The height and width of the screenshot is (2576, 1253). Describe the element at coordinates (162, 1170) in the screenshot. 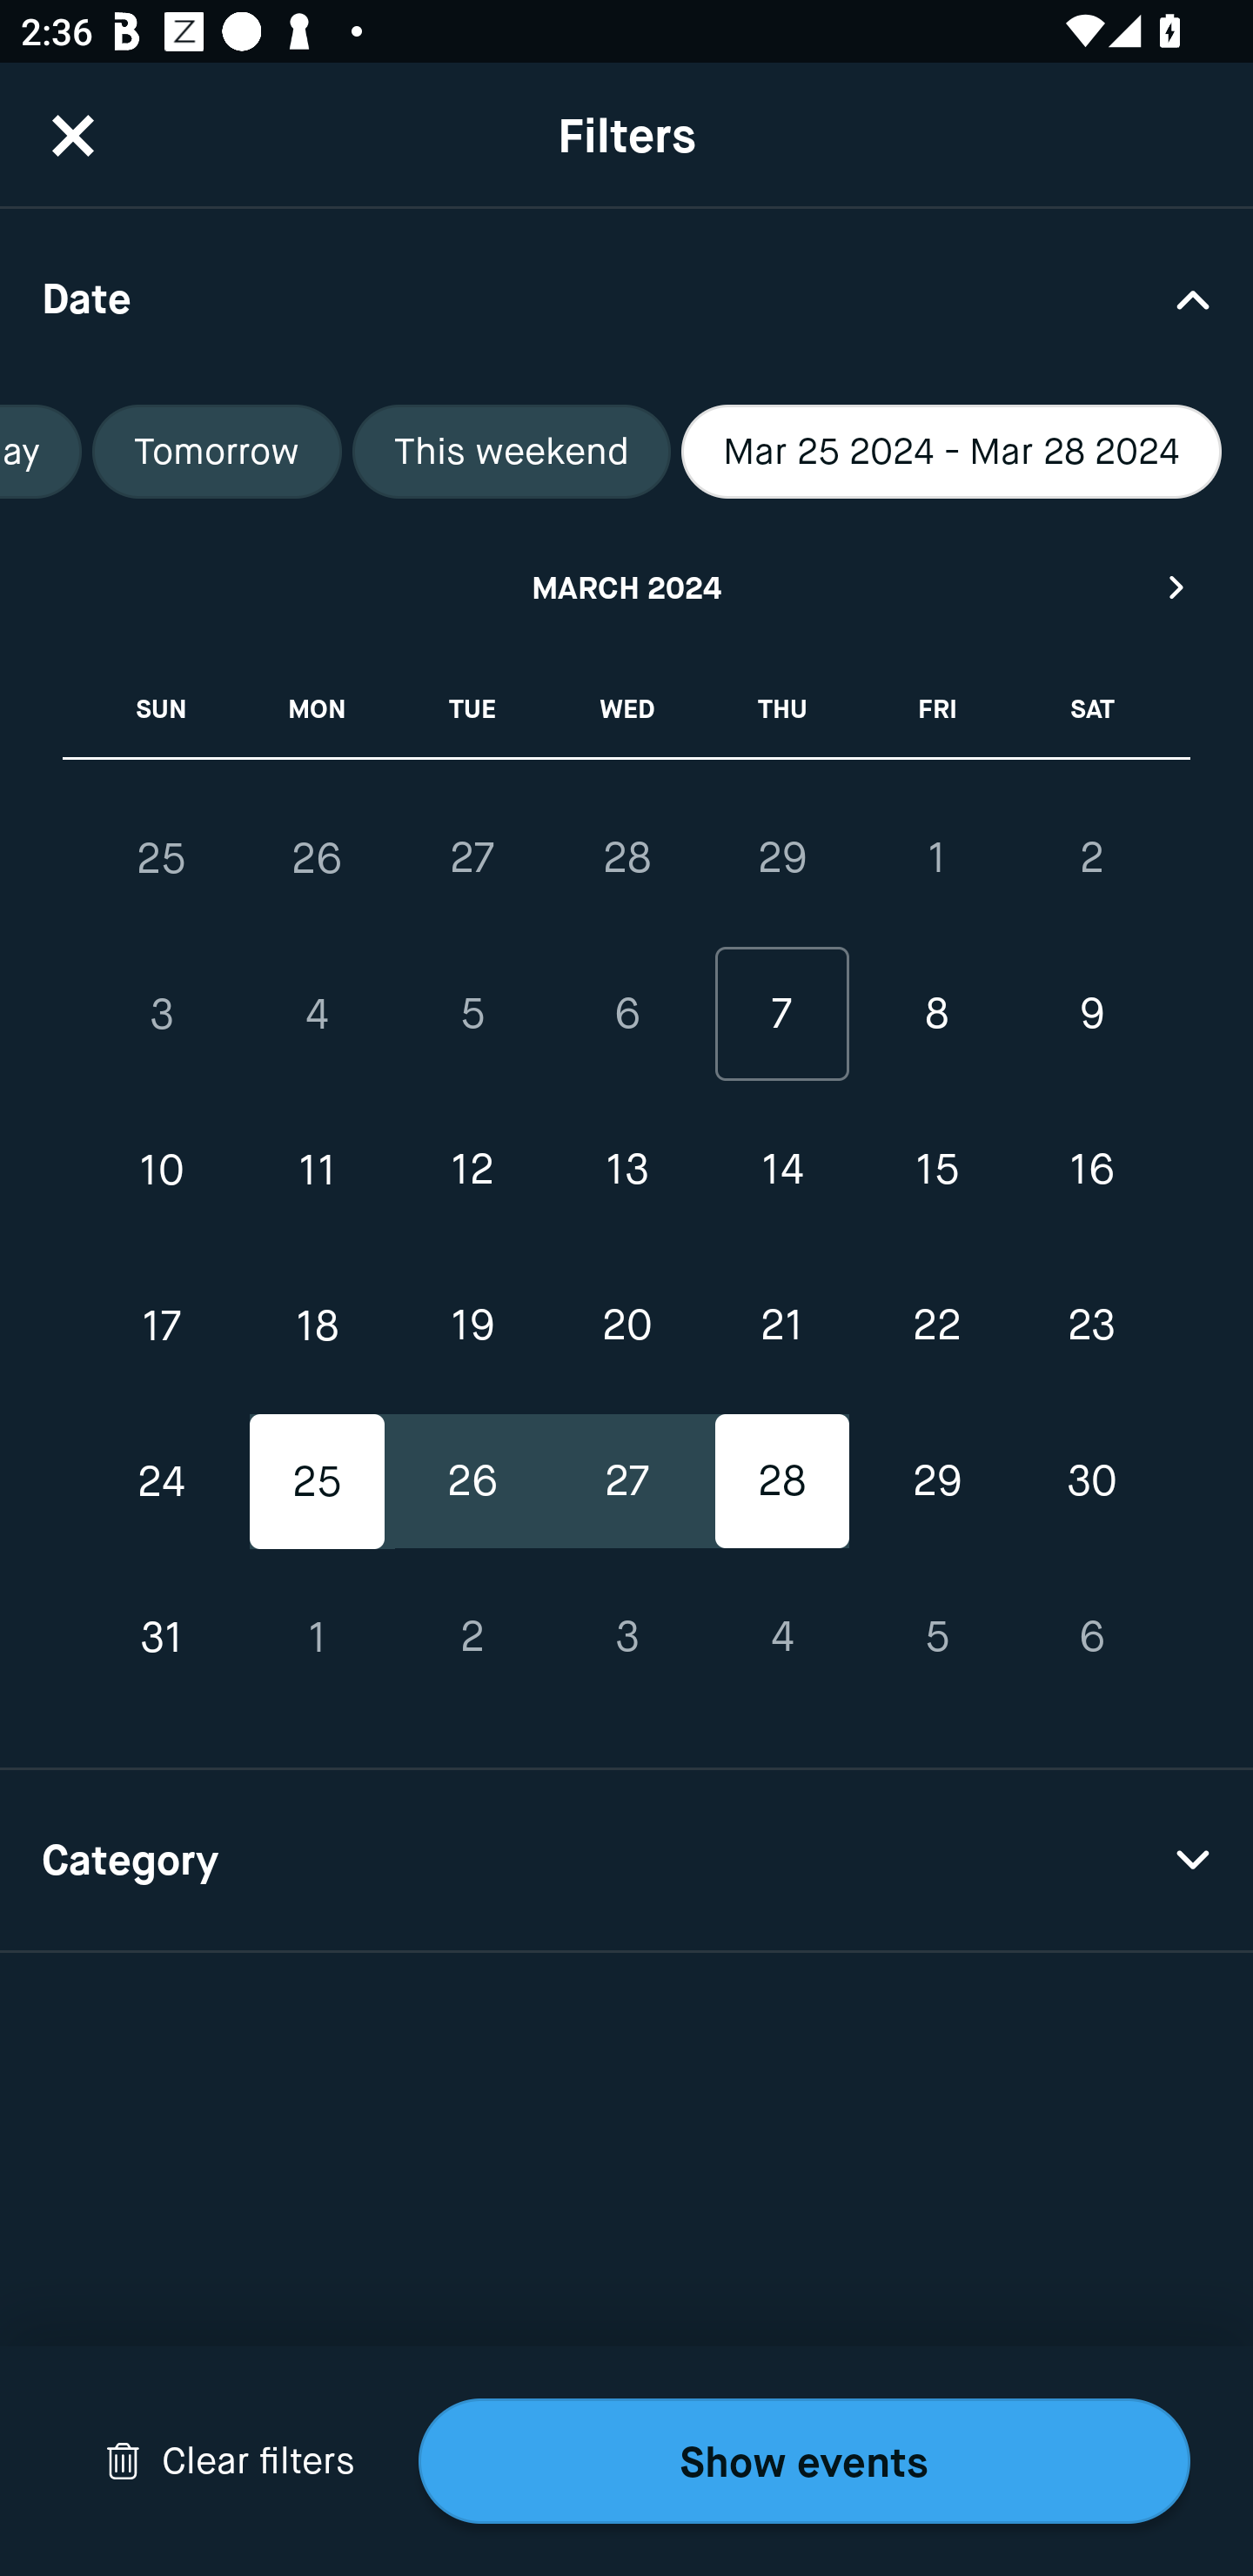

I see `10` at that location.